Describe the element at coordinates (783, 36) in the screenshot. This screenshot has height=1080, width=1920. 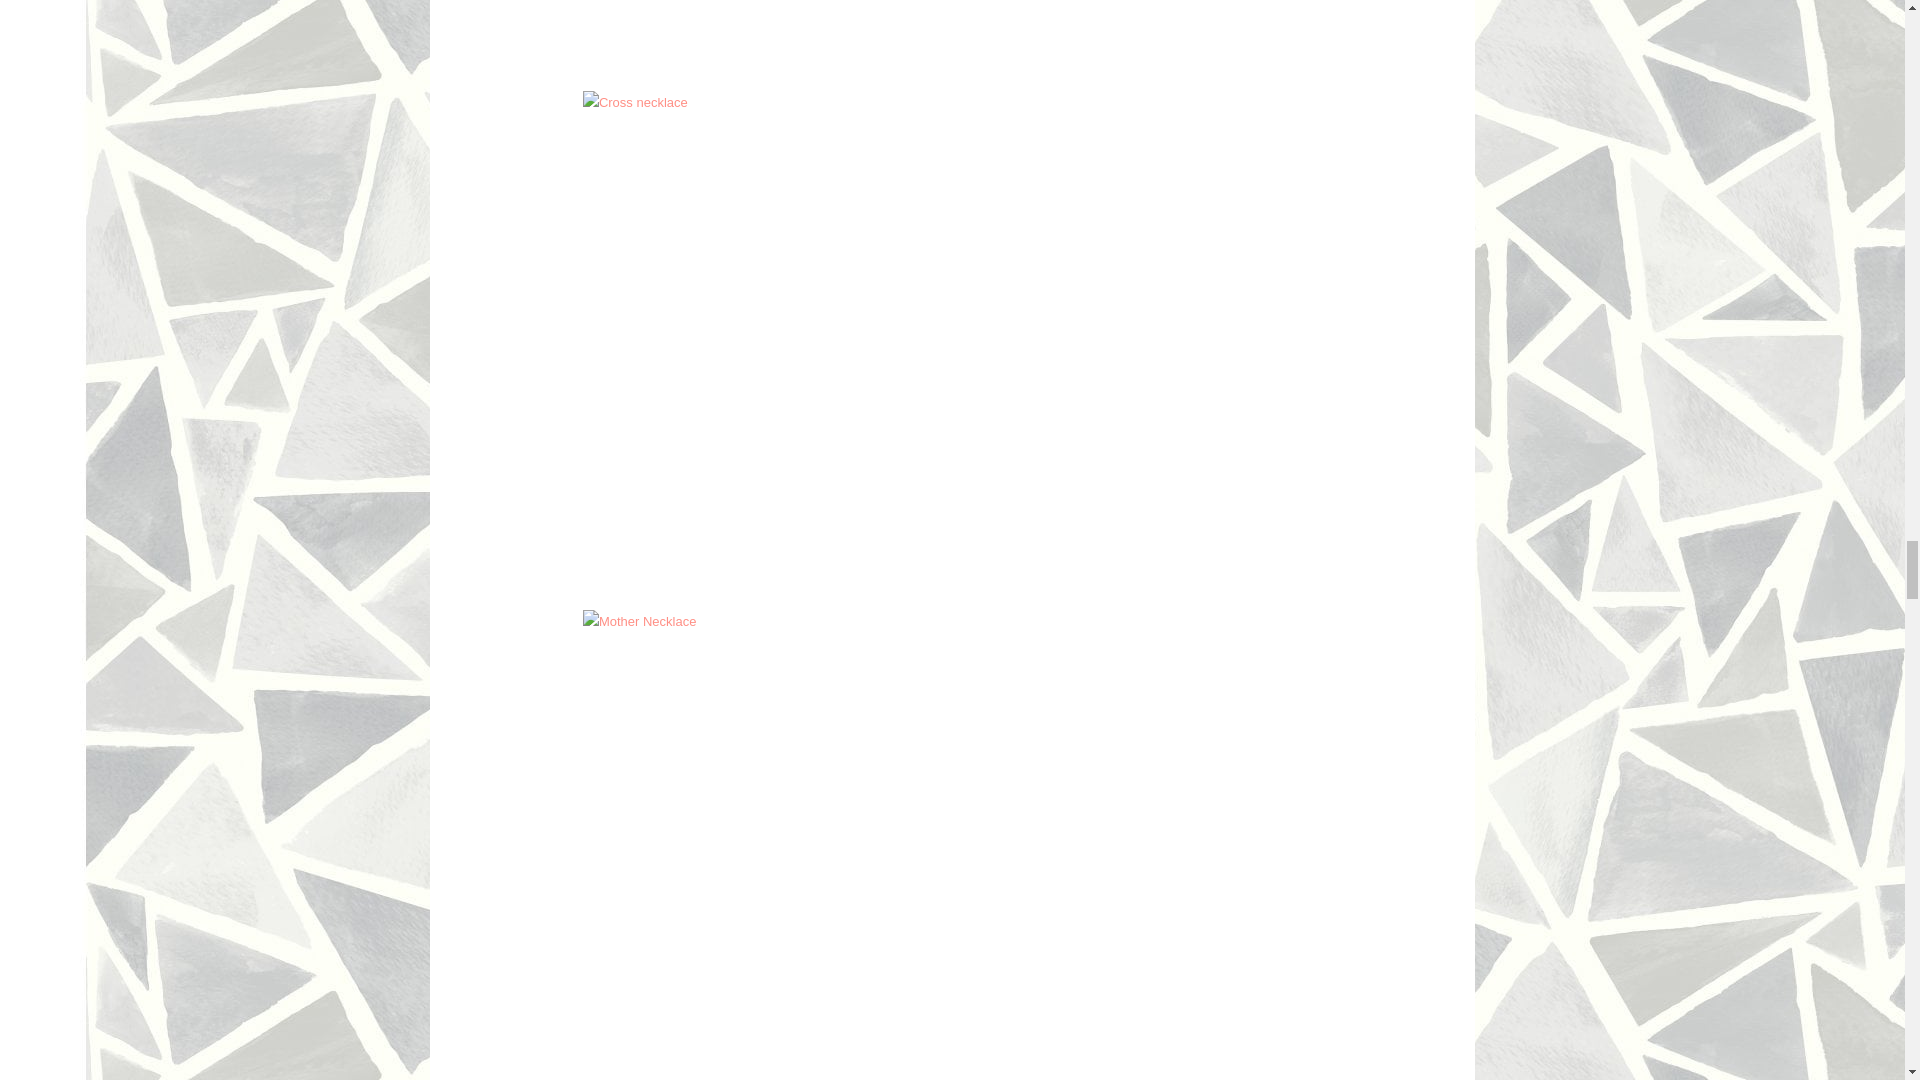
I see `Charm bracelet with names` at that location.